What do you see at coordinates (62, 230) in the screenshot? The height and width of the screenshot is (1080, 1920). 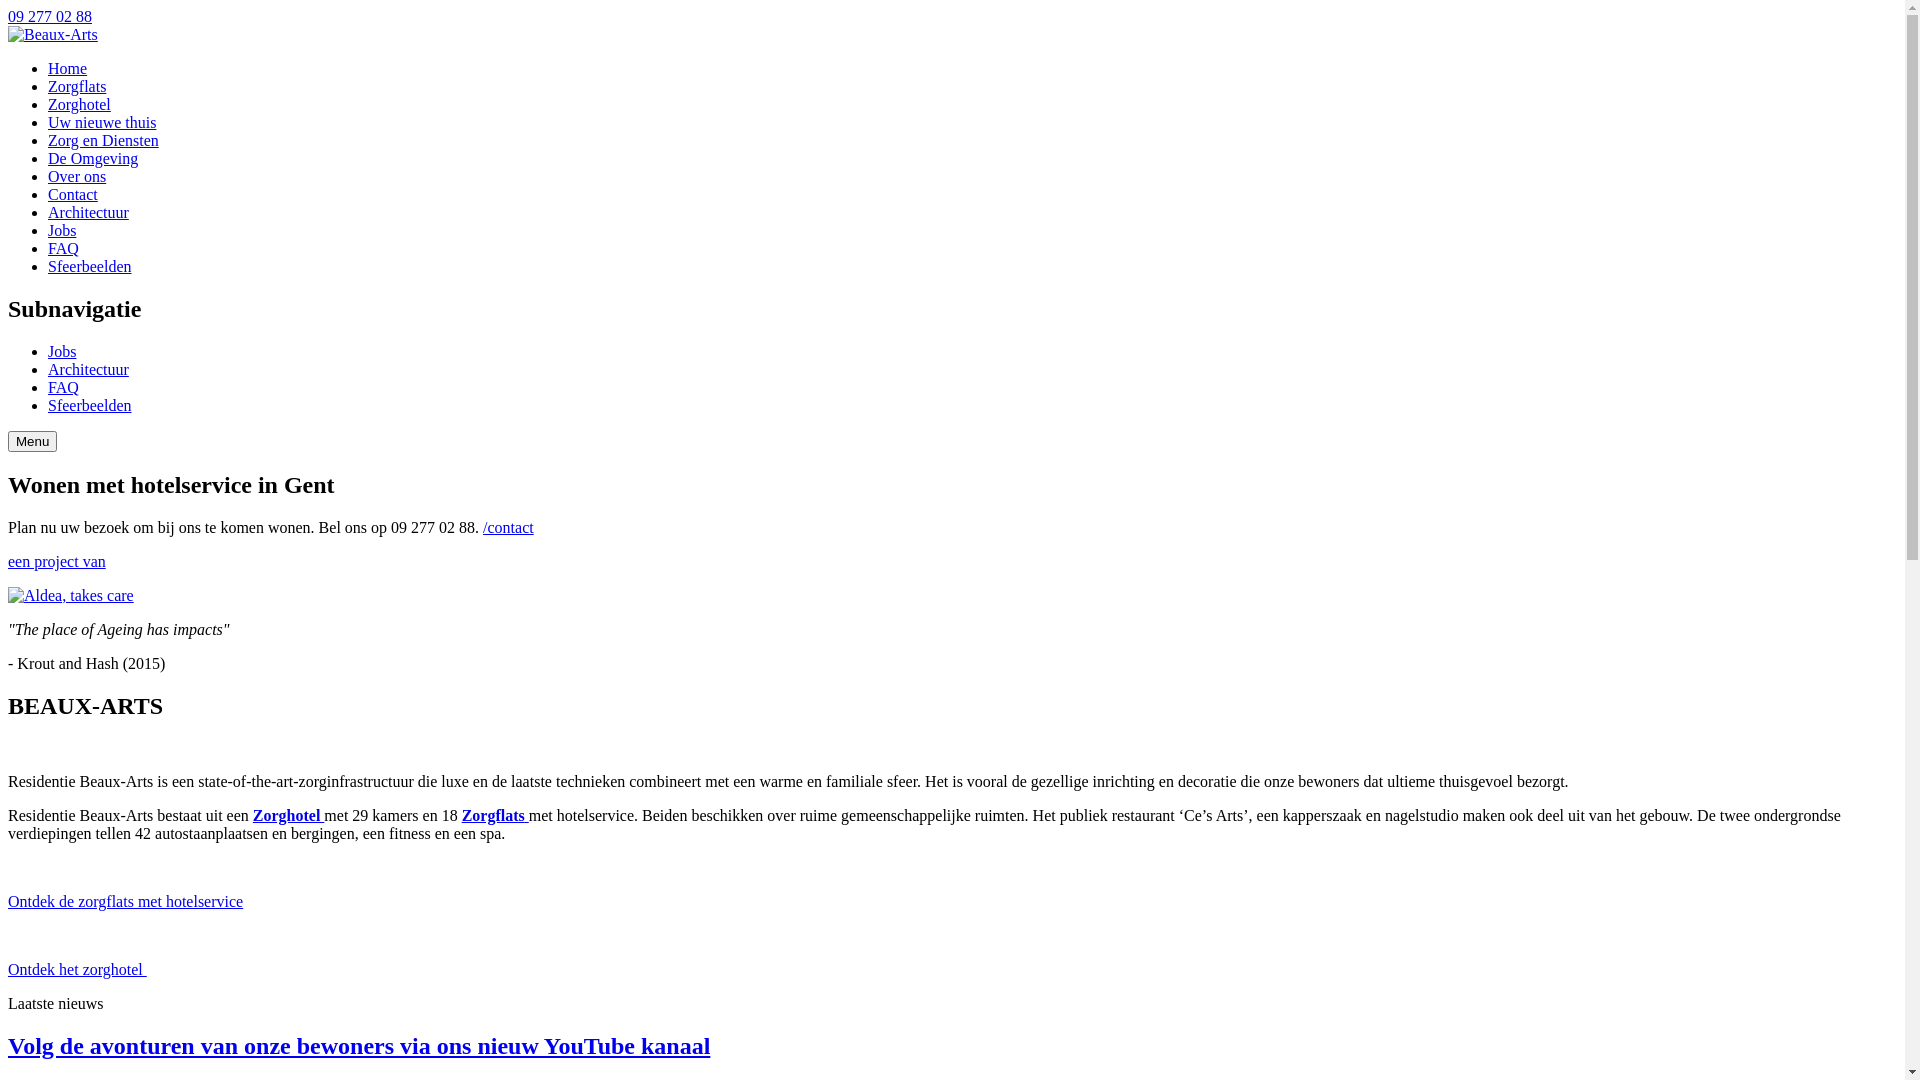 I see `Jobs` at bounding box center [62, 230].